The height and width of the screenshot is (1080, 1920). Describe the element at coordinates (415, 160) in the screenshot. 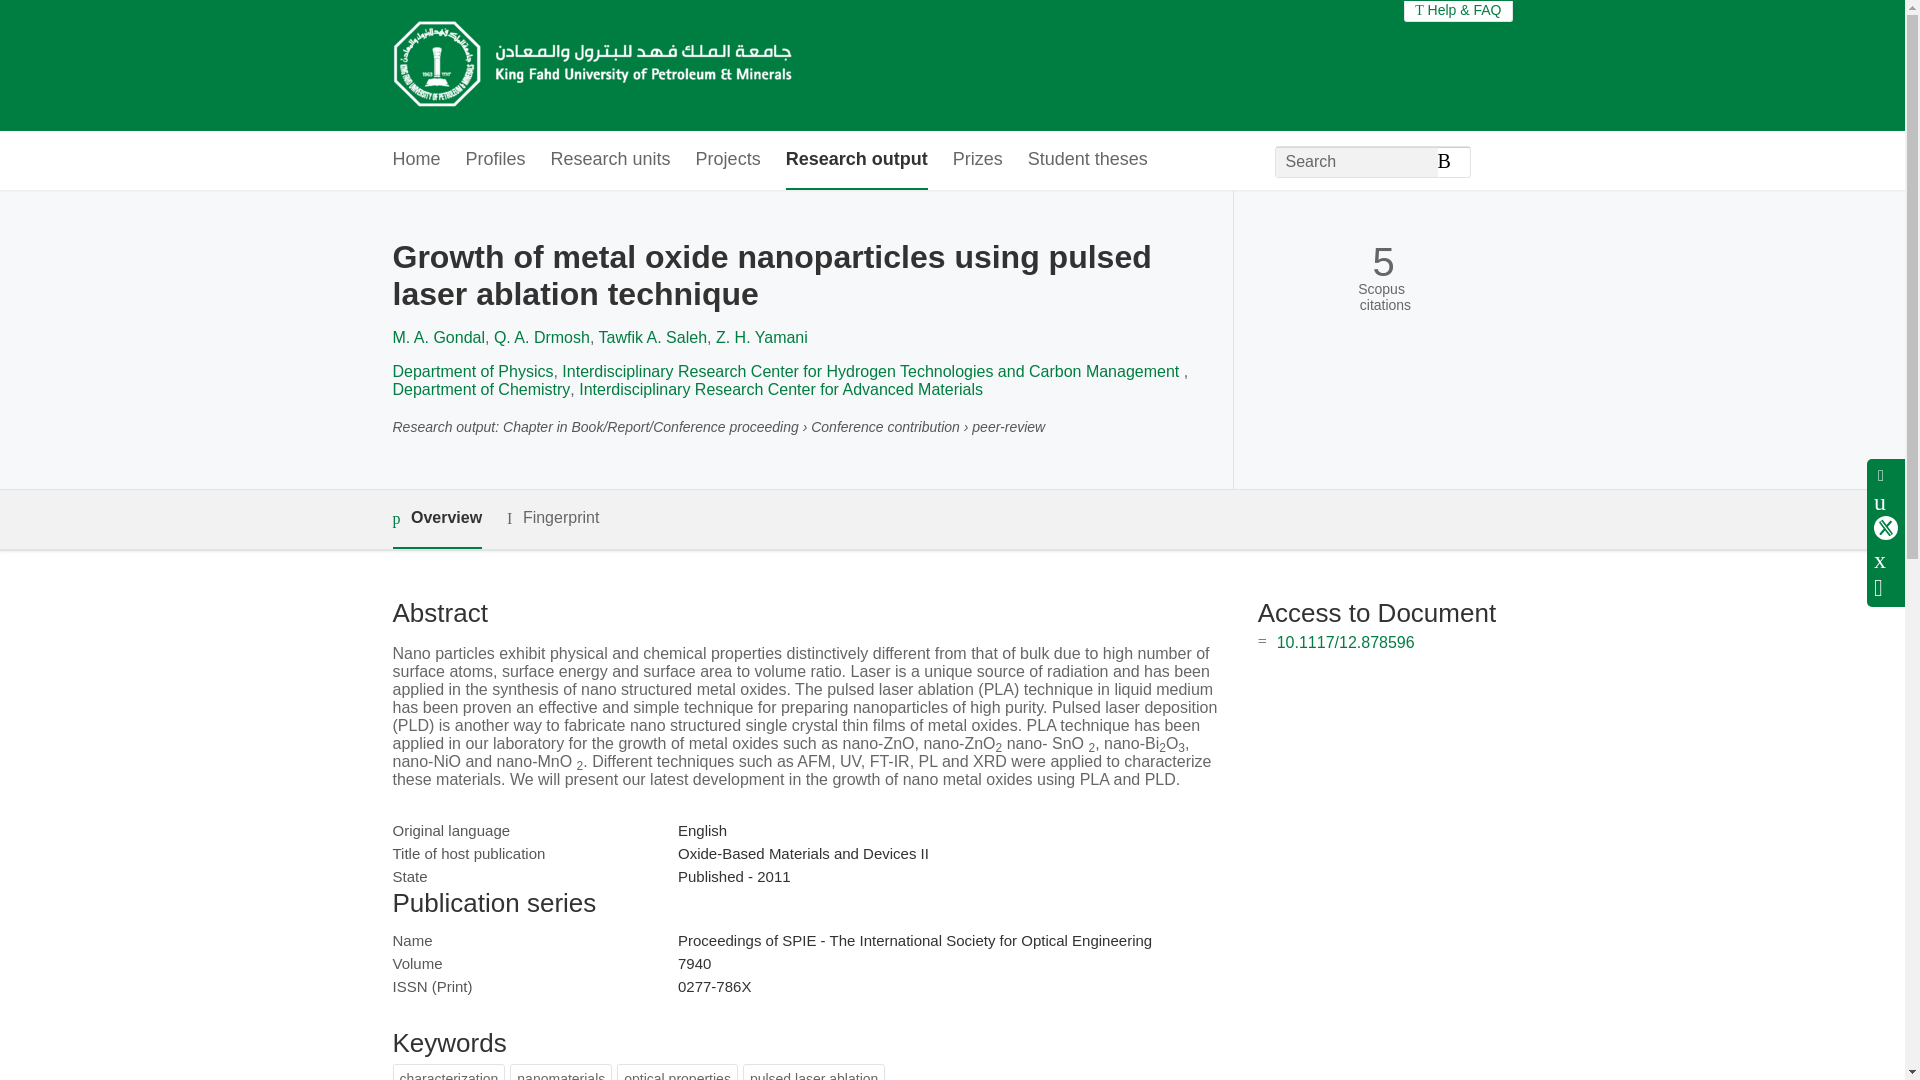

I see `Home` at that location.